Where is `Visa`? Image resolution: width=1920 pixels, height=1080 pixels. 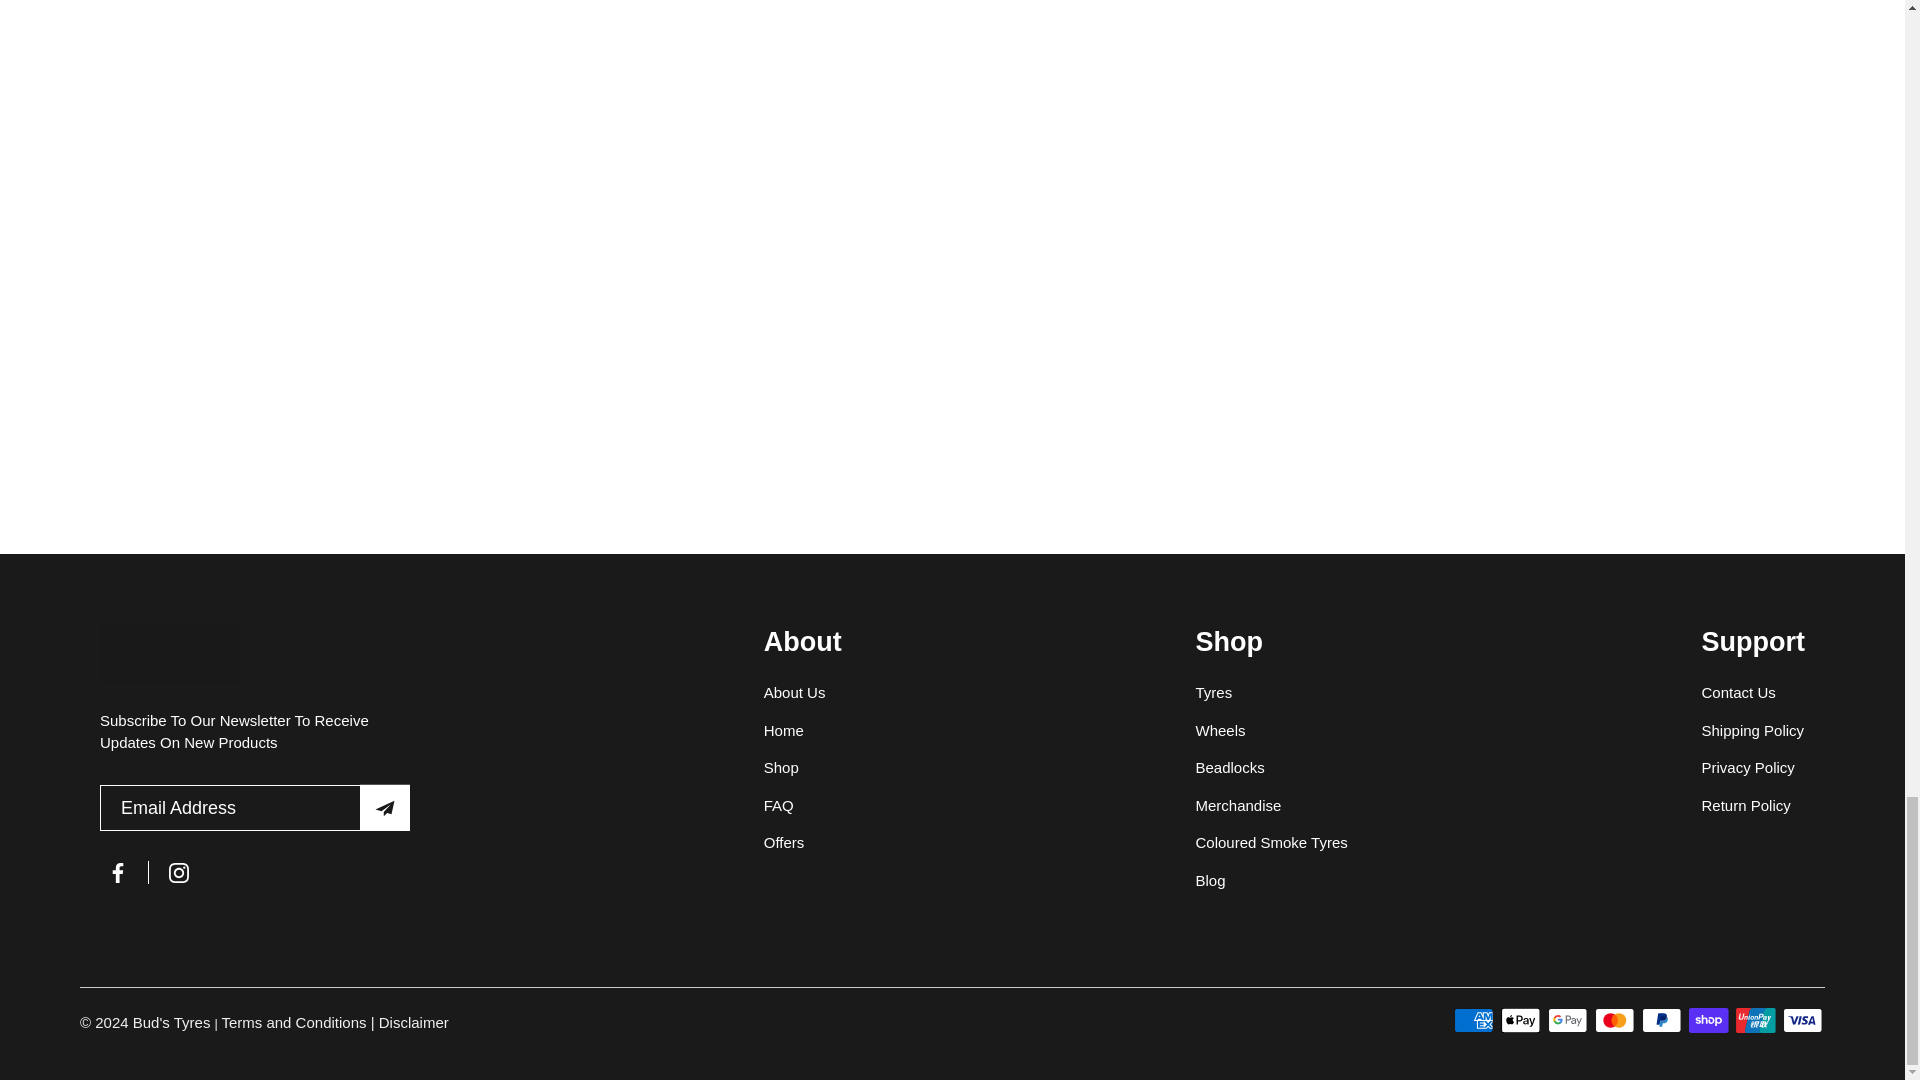 Visa is located at coordinates (1802, 1020).